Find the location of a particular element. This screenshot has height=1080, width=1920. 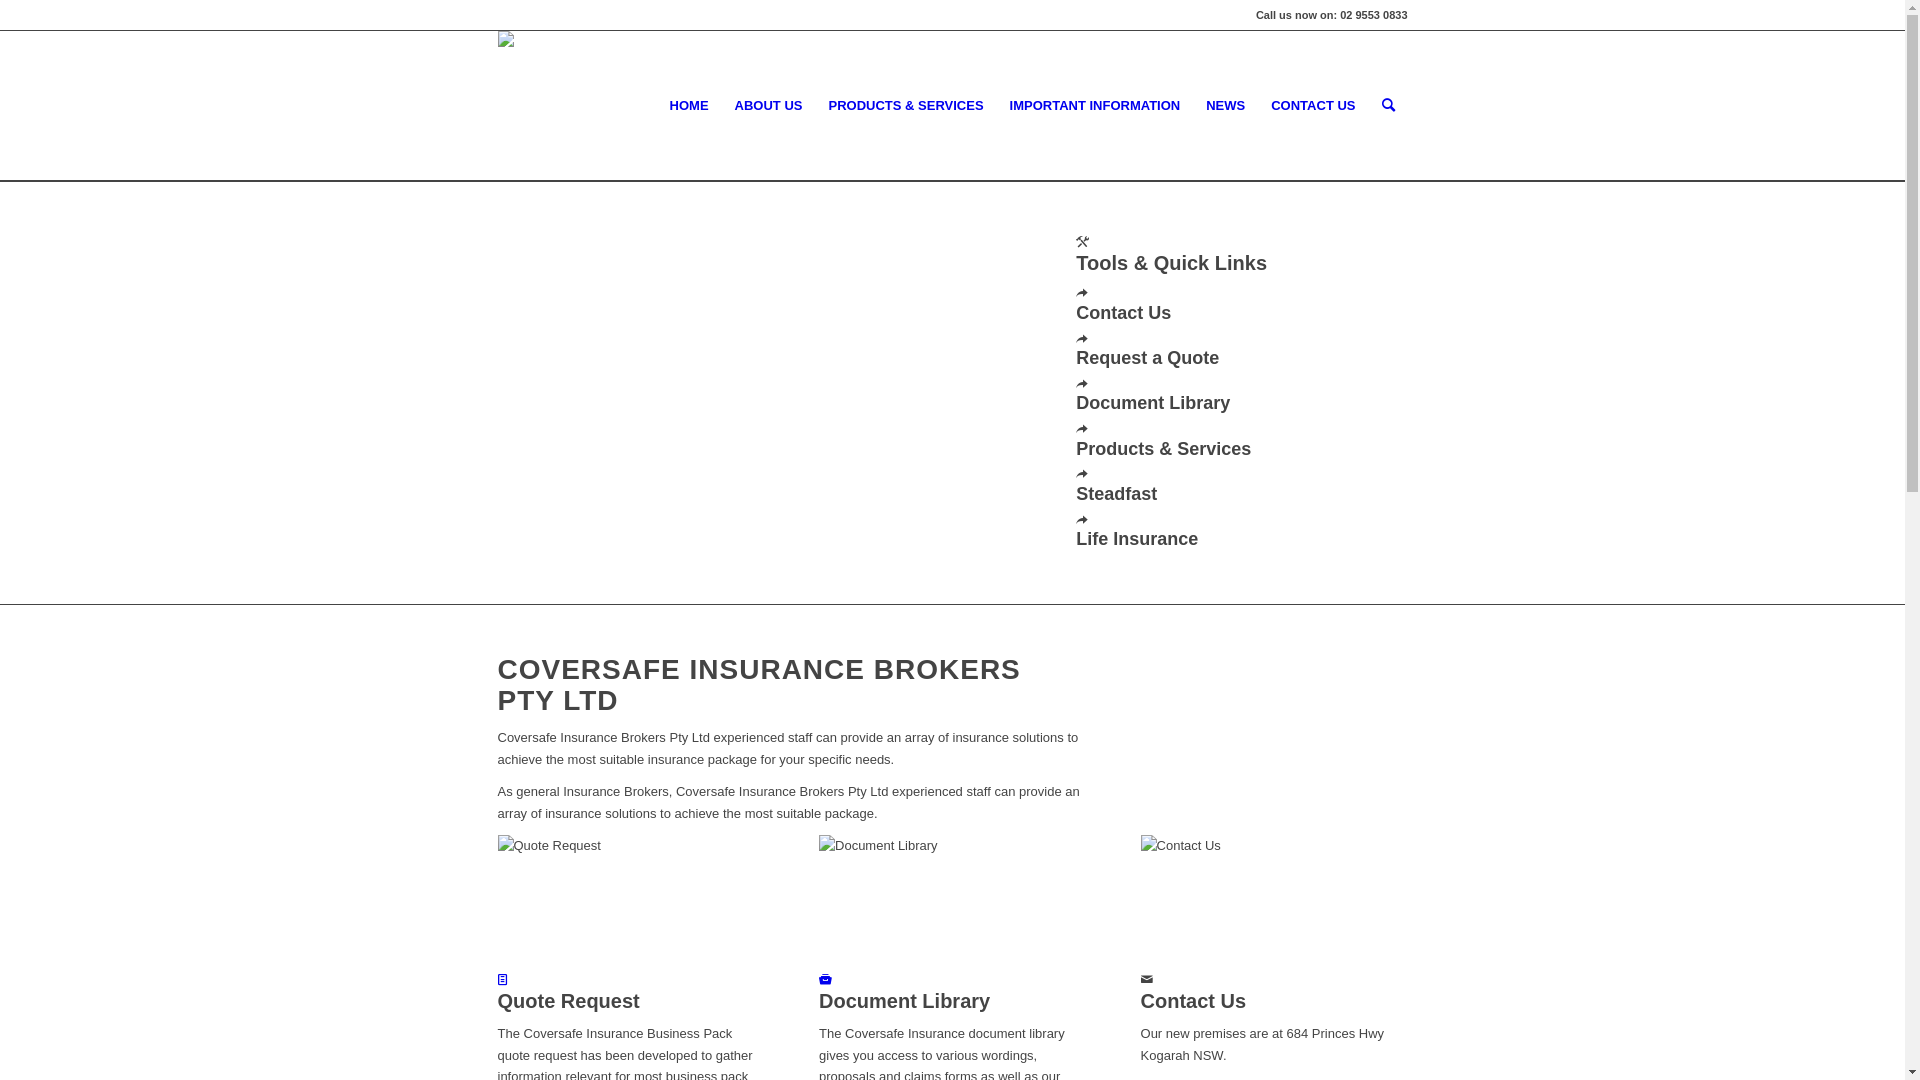

Document Library is located at coordinates (1153, 403).